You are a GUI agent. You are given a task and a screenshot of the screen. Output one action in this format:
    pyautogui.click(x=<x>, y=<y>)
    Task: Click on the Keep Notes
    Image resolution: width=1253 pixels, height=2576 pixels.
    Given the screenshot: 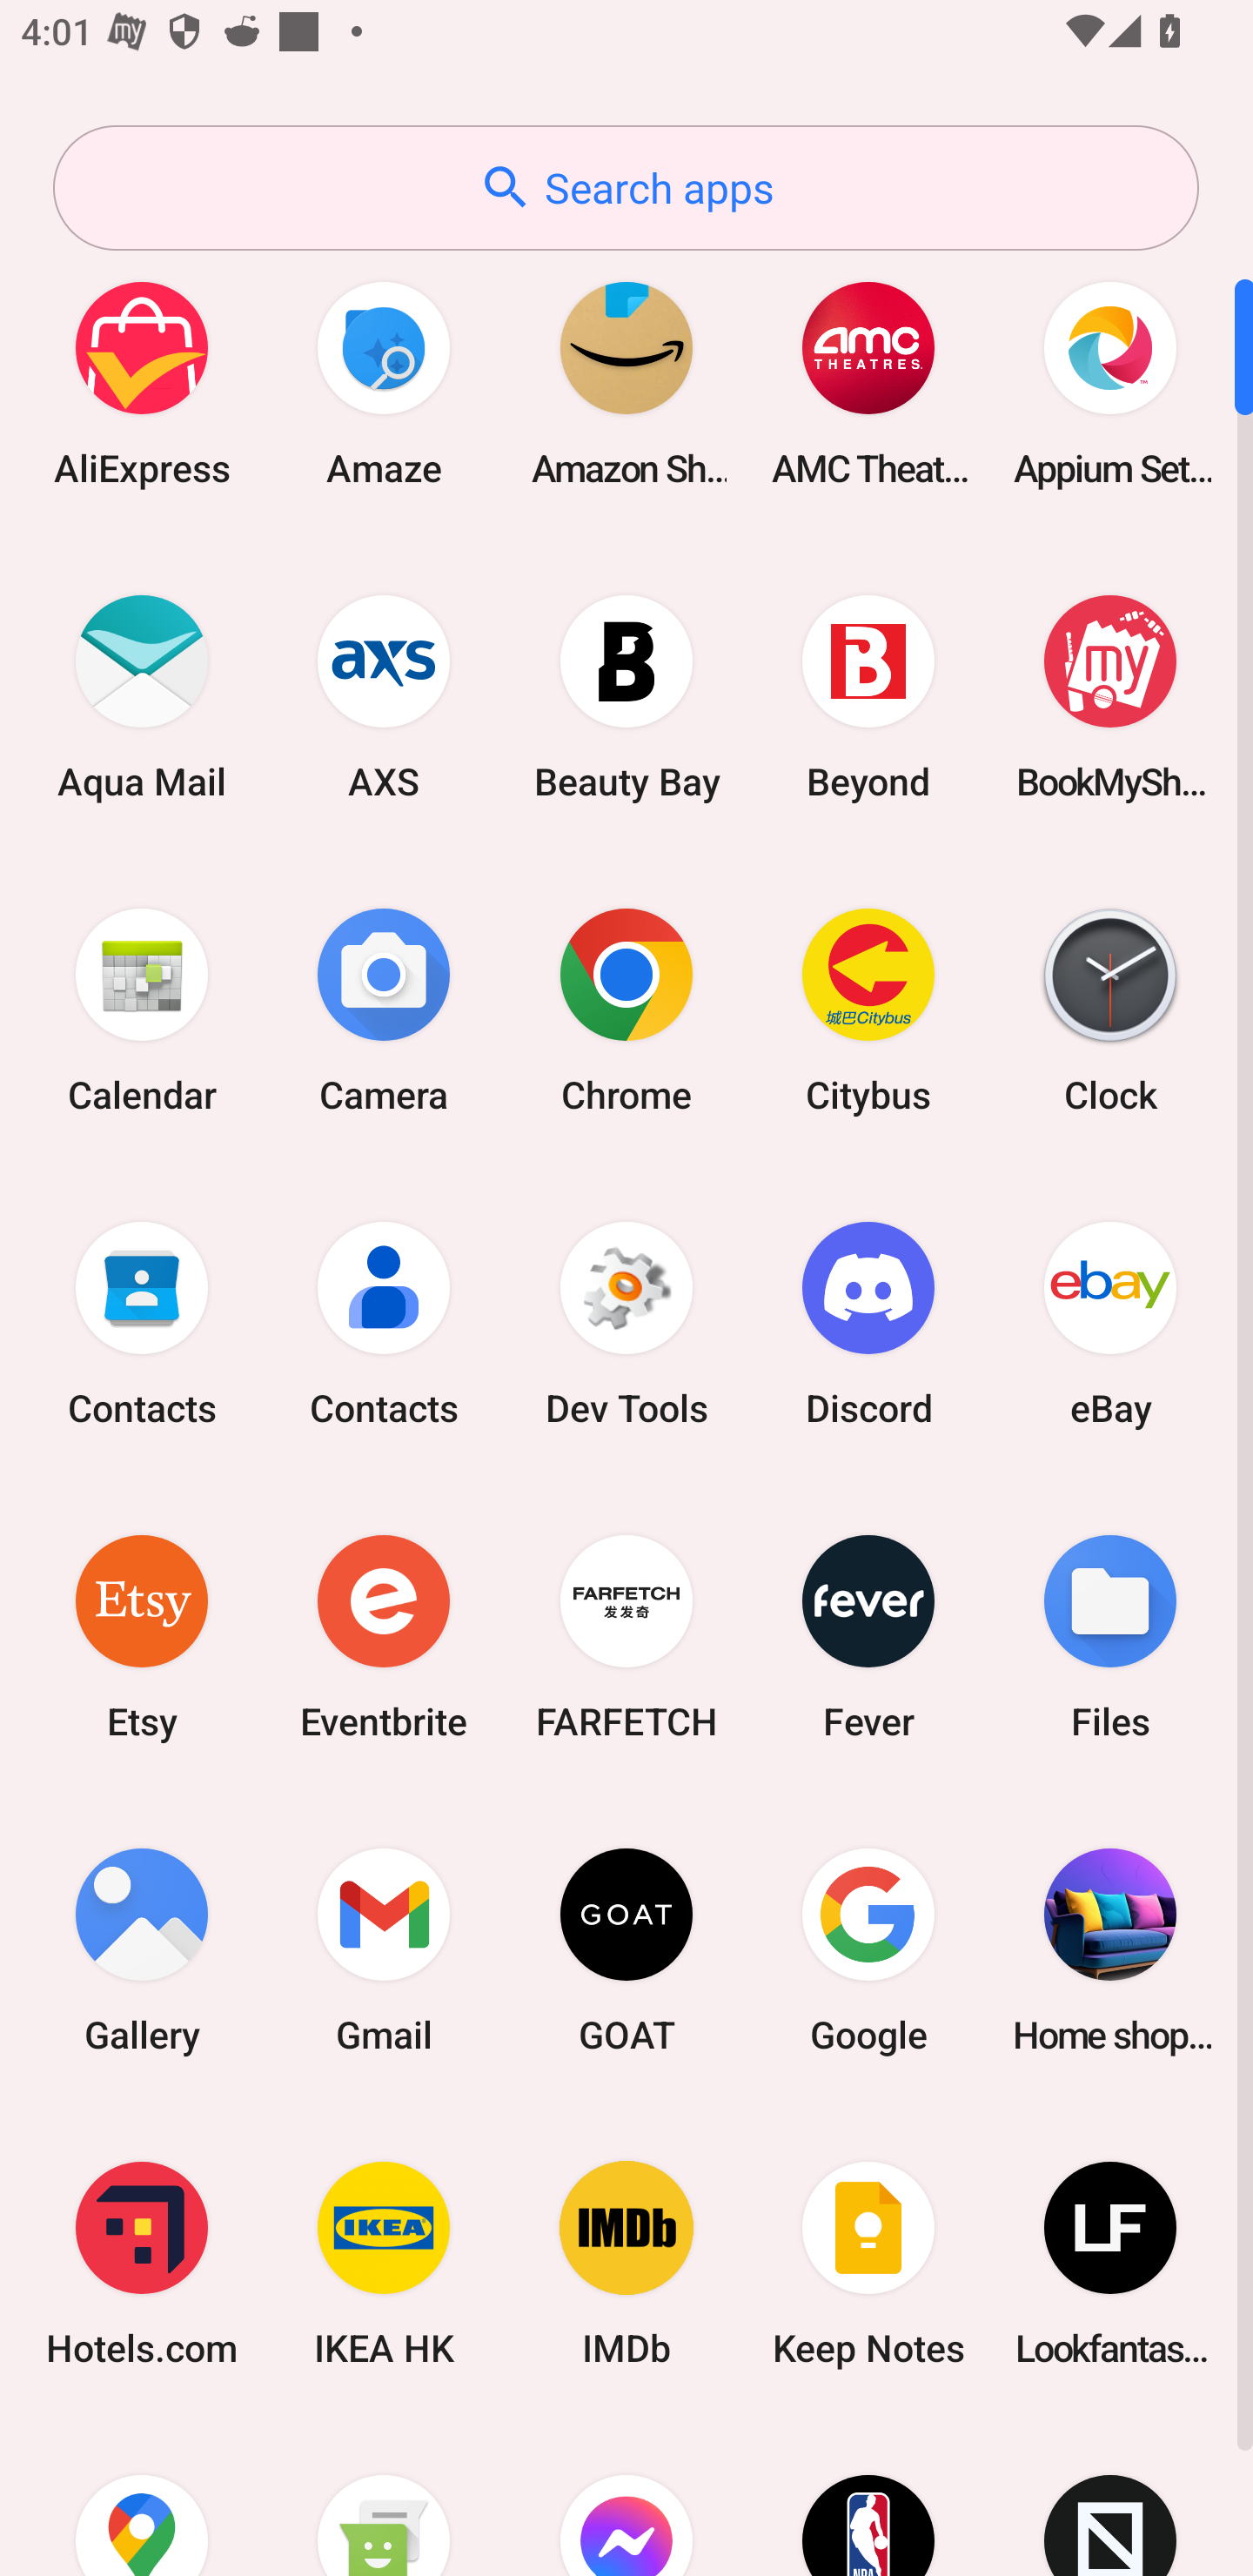 What is the action you would take?
    pyautogui.click(x=868, y=2264)
    